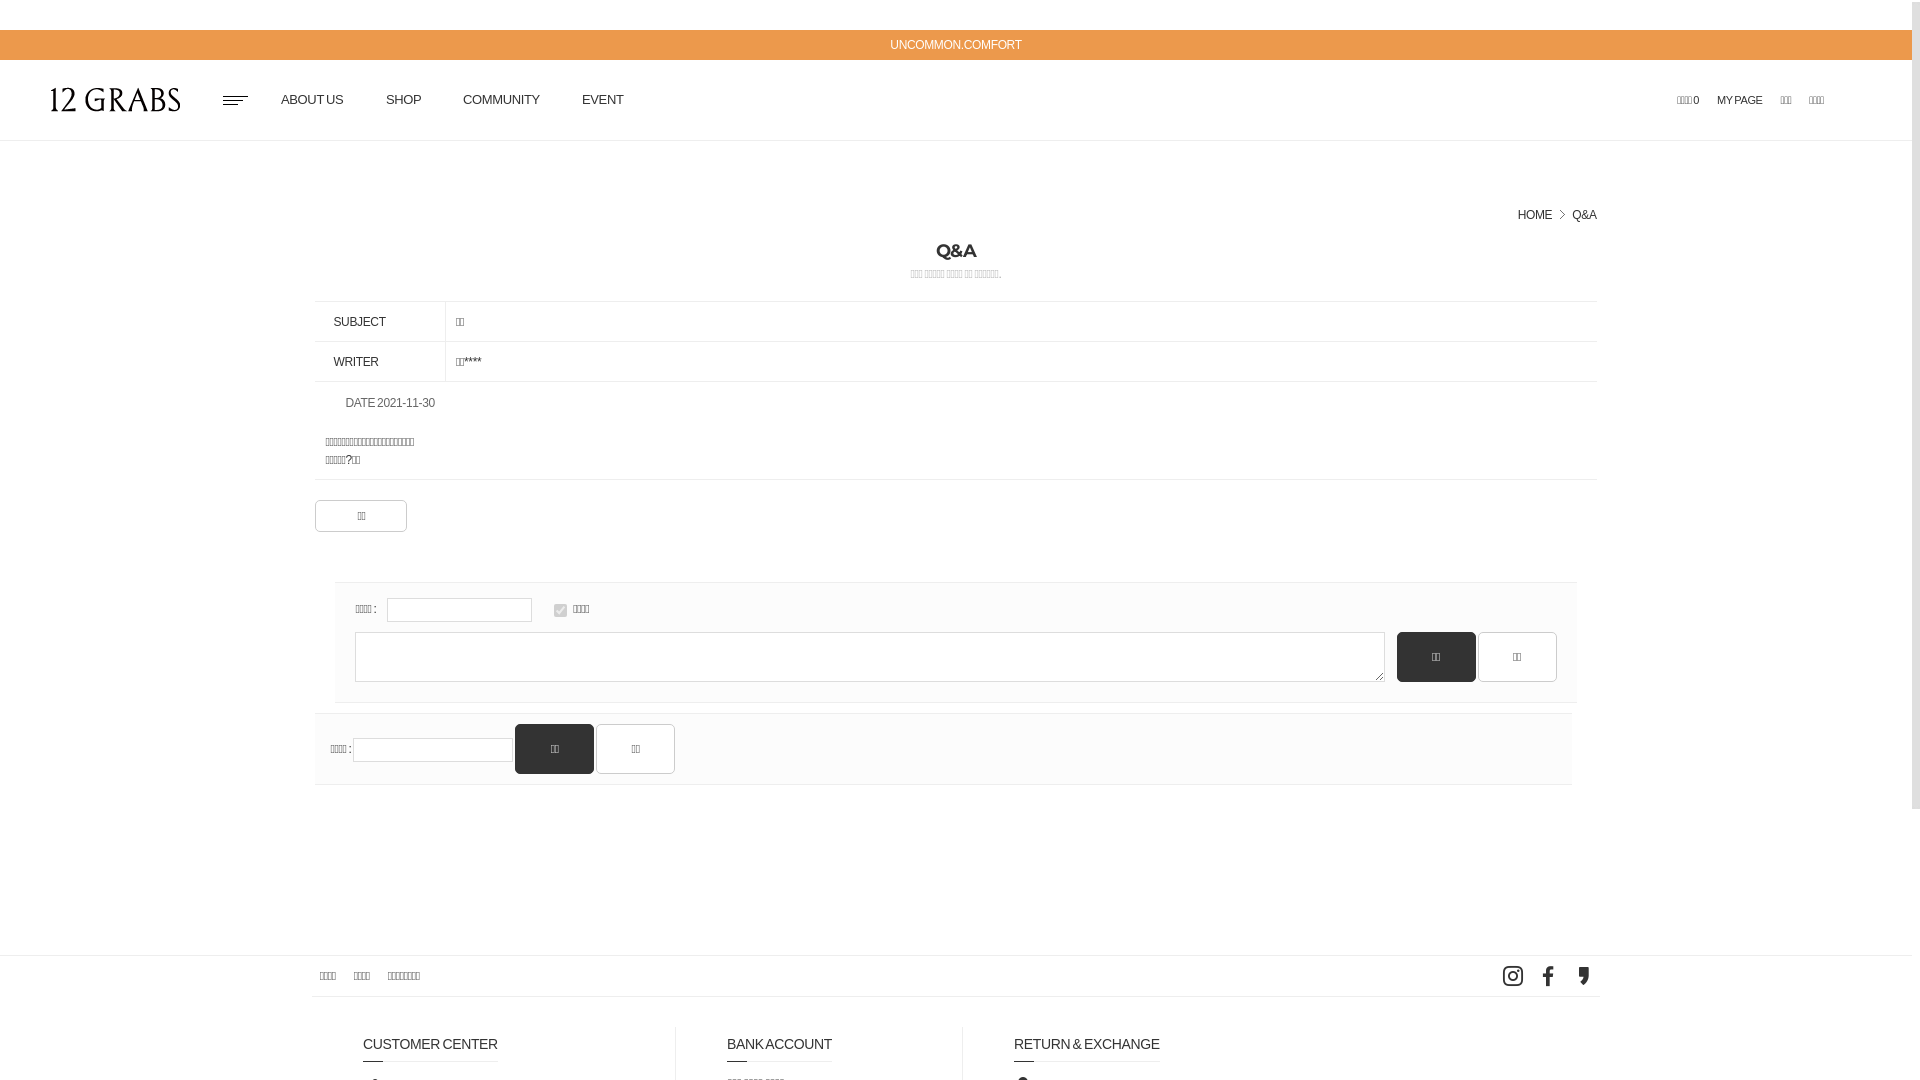  I want to click on  , so click(120, 101).